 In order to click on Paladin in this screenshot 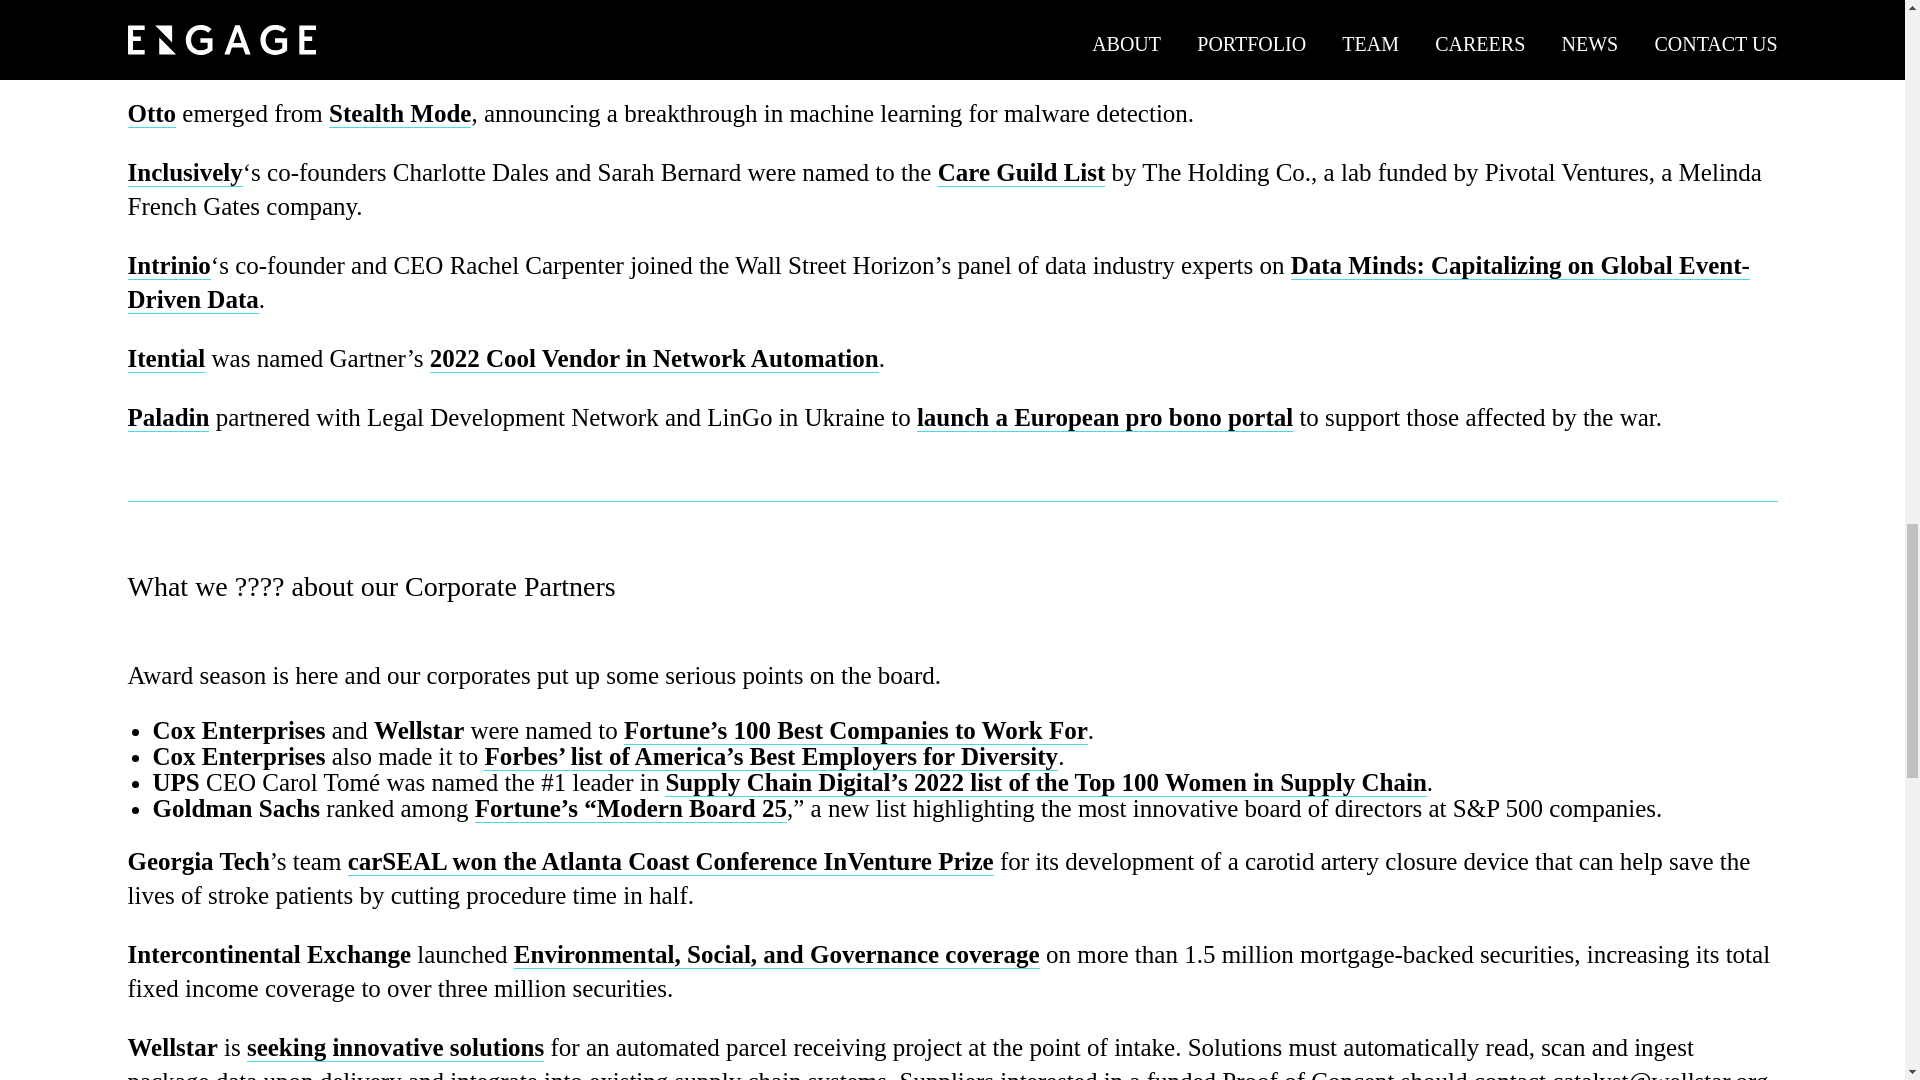, I will do `click(168, 418)`.